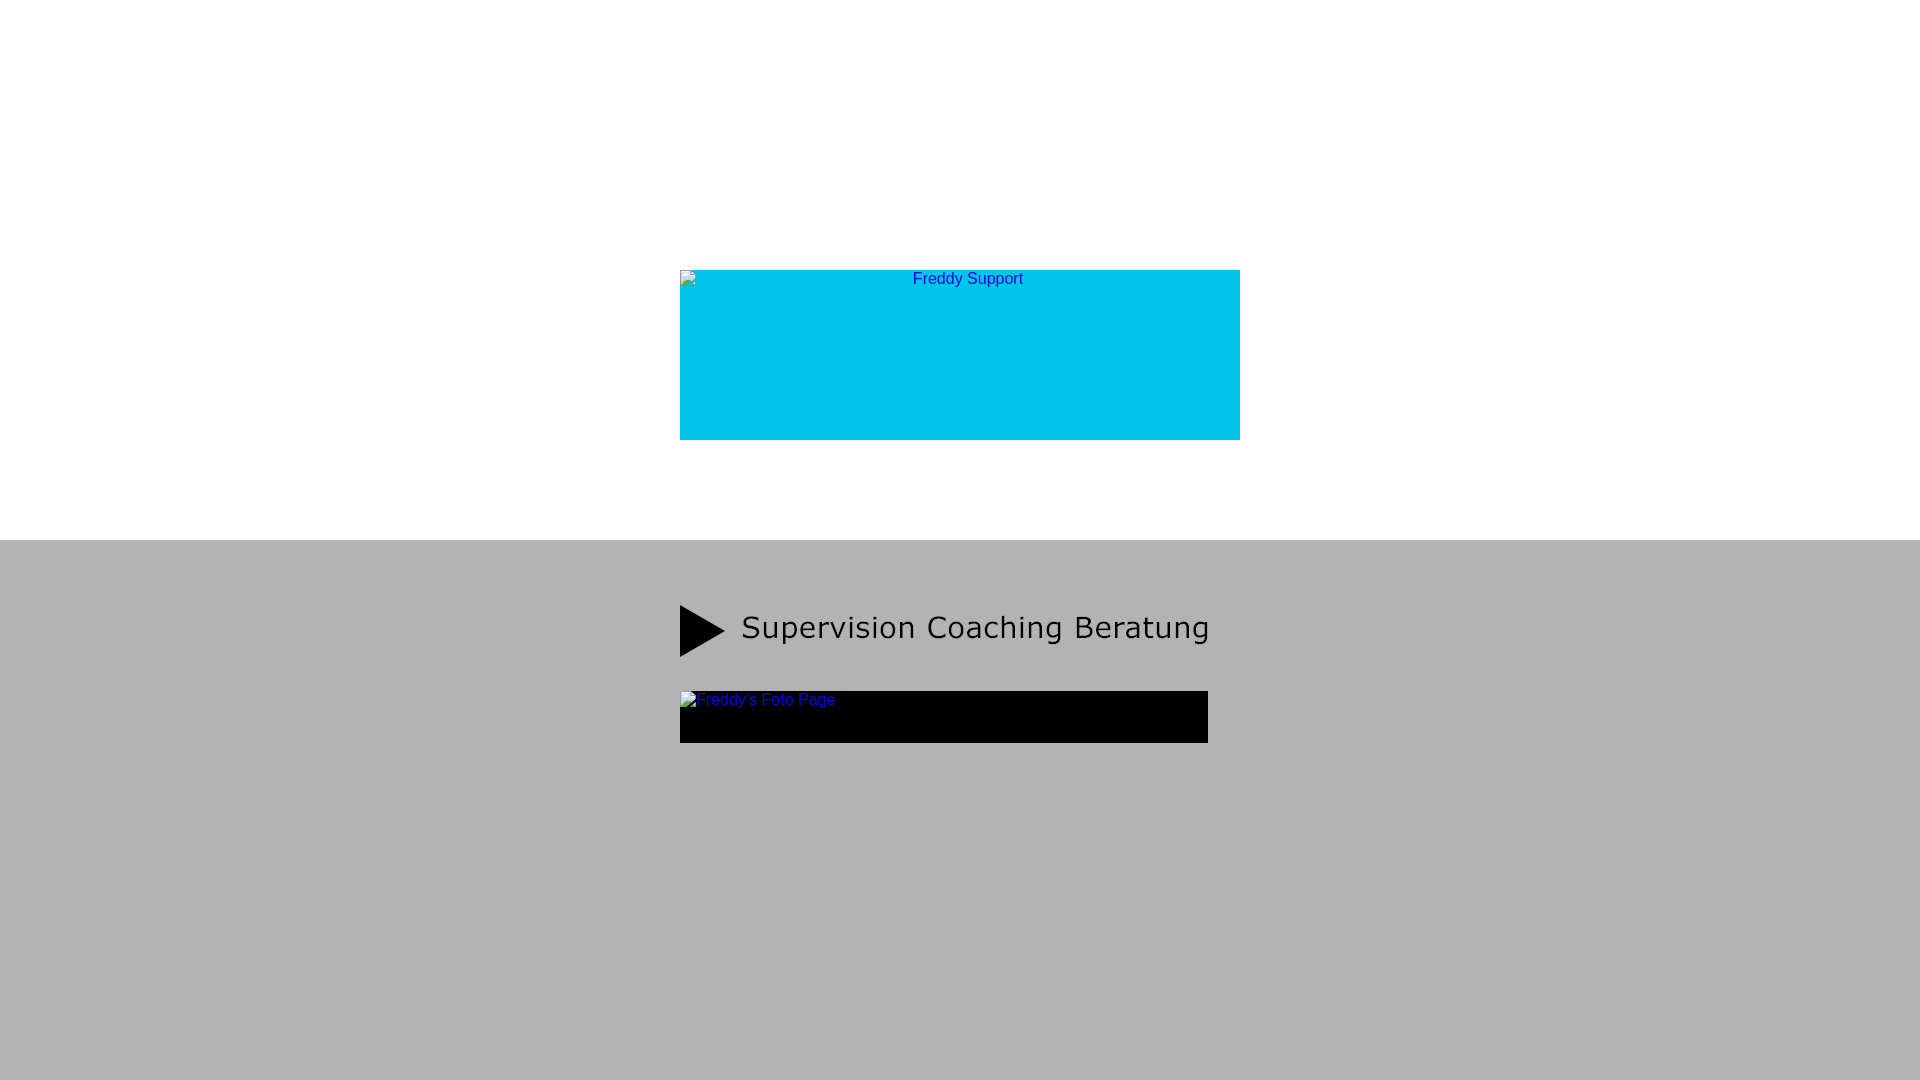 This screenshot has height=1080, width=1920. Describe the element at coordinates (944, 631) in the screenshot. I see `zur Website Supervision Coaching Beratung` at that location.